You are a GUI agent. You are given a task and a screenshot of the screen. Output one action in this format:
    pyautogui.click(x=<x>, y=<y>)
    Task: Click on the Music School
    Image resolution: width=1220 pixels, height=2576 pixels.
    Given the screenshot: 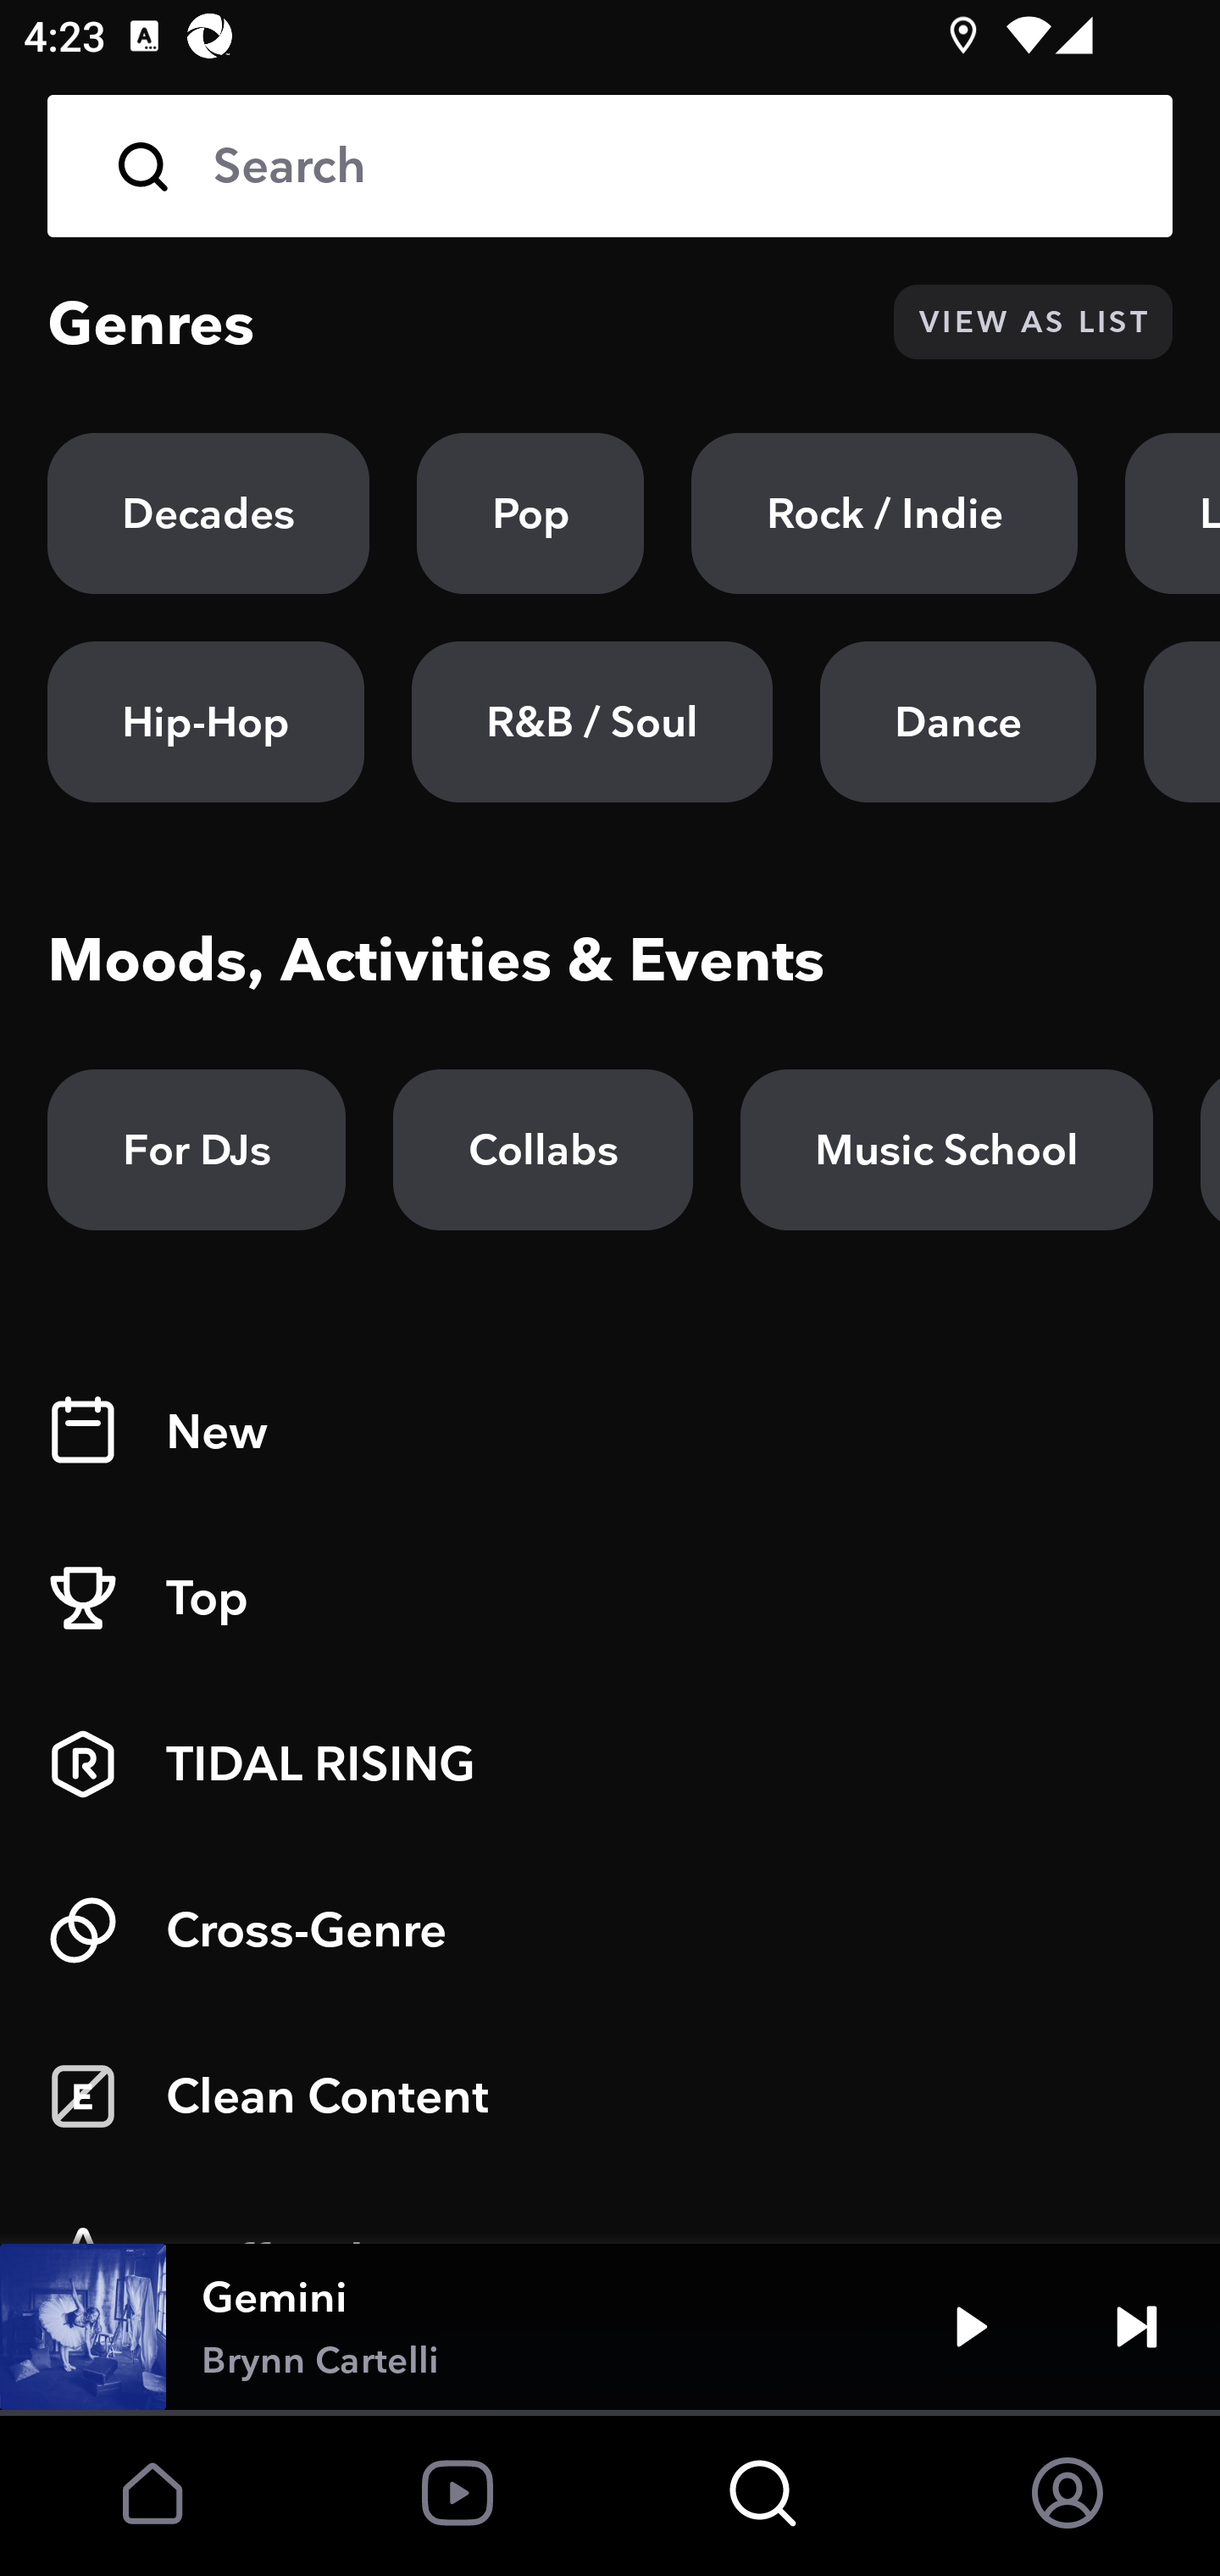 What is the action you would take?
    pyautogui.click(x=946, y=1150)
    